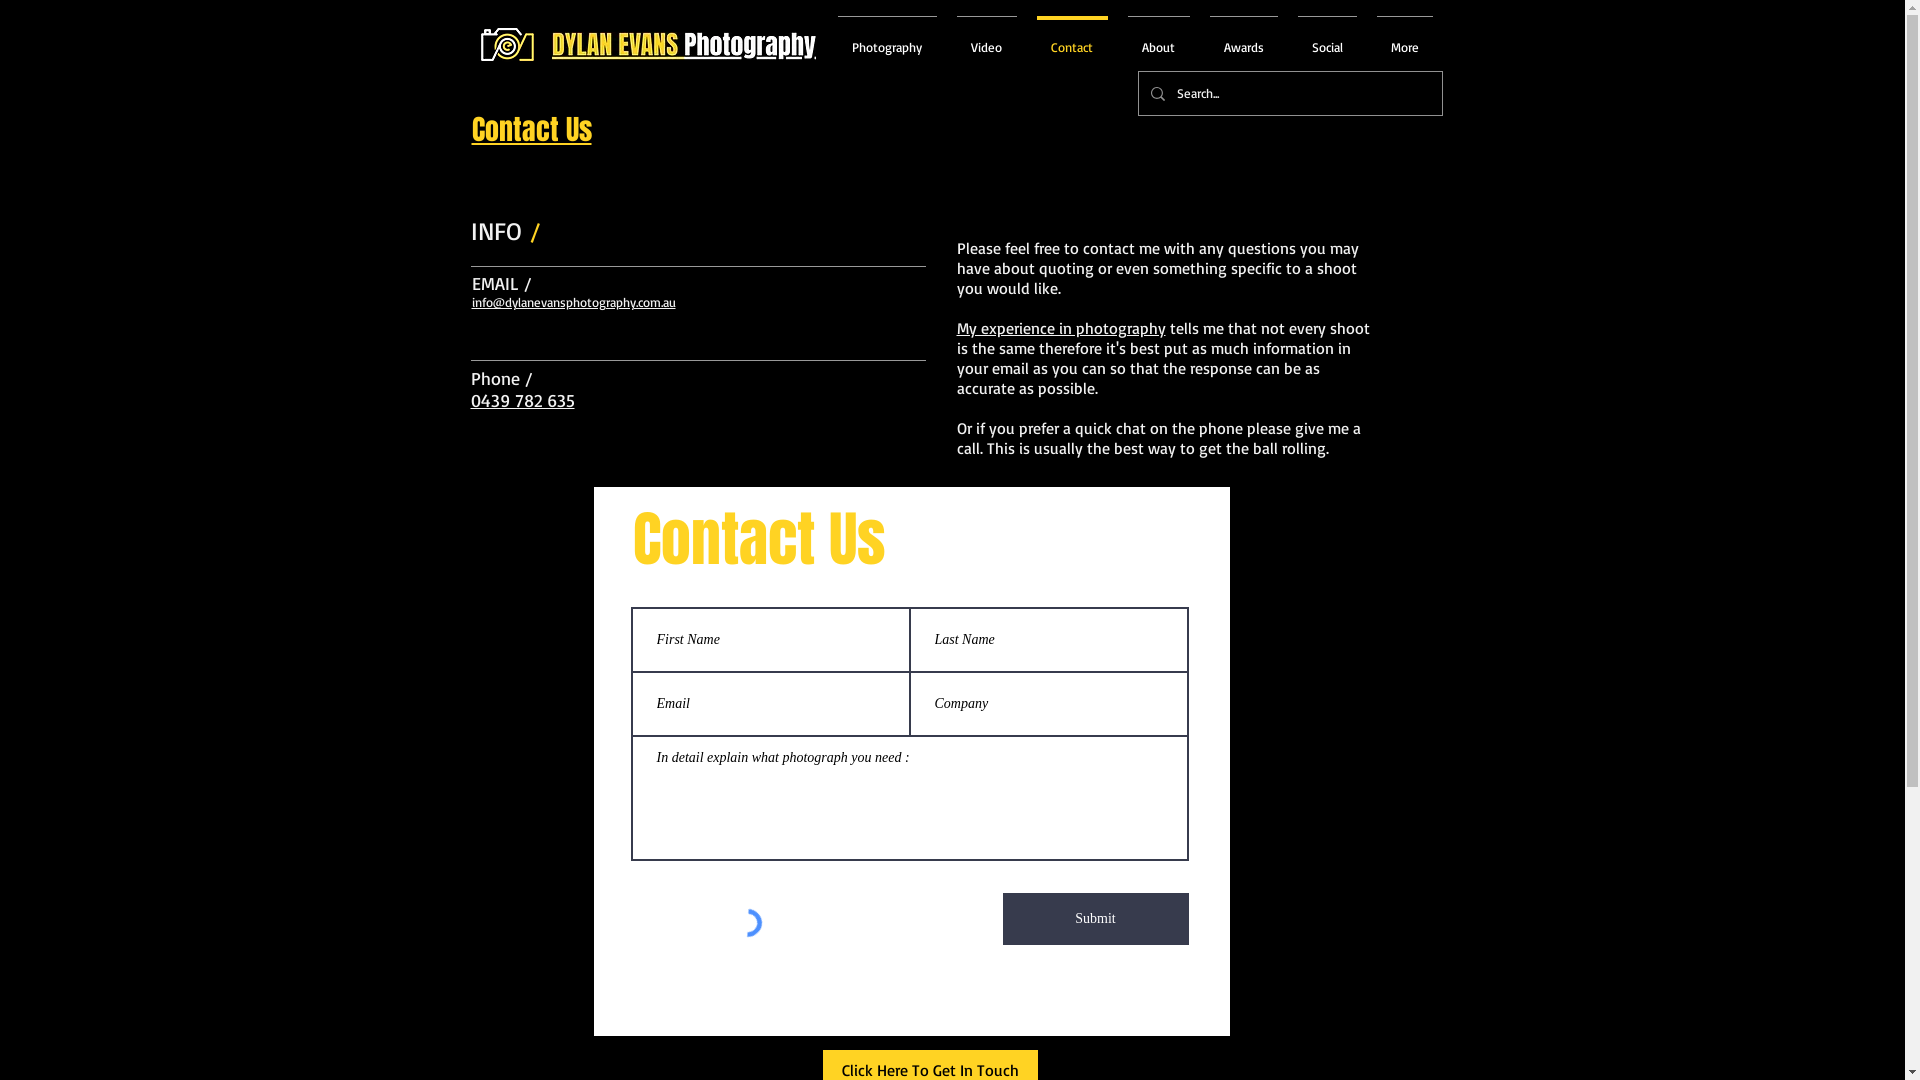 The image size is (1920, 1080). What do you see at coordinates (574, 302) in the screenshot?
I see `info@dylanevansphotography.com.au` at bounding box center [574, 302].